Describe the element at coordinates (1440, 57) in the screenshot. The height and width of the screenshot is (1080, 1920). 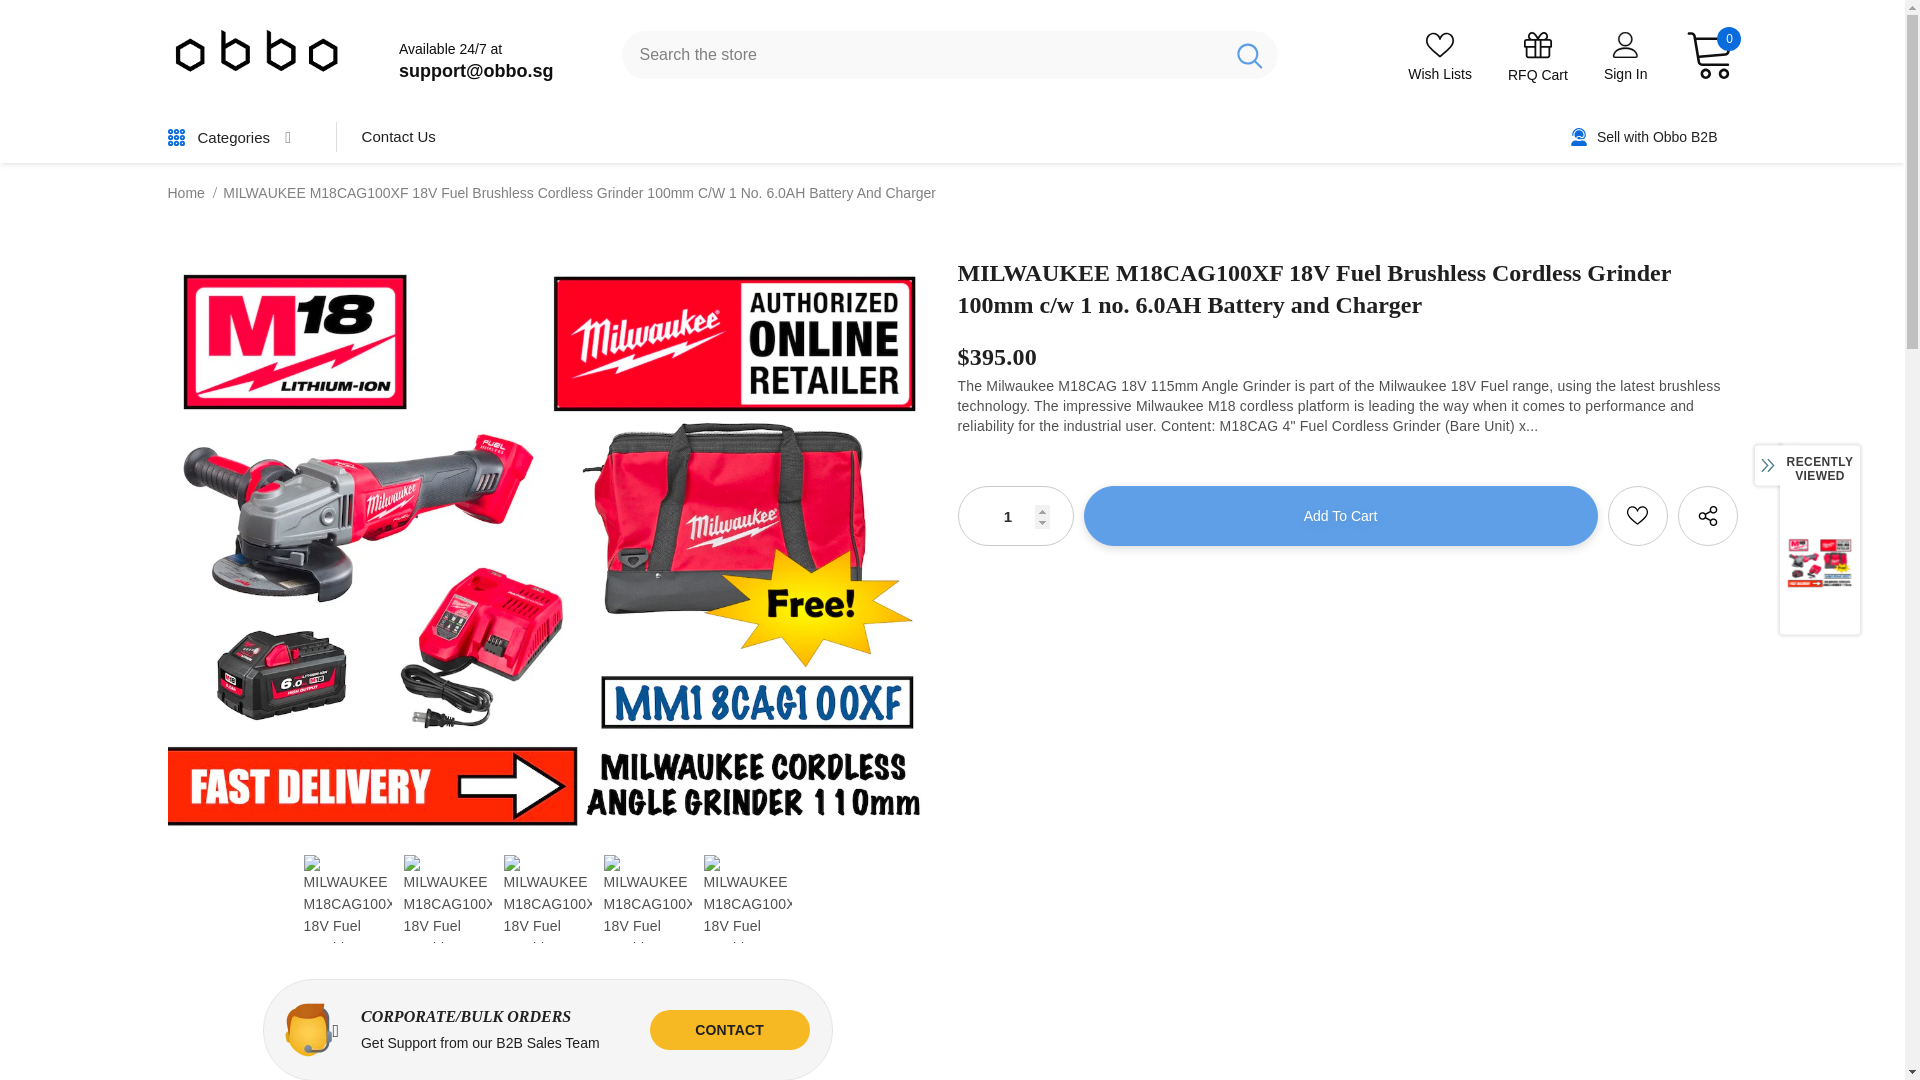
I see `Wish Lists` at that location.